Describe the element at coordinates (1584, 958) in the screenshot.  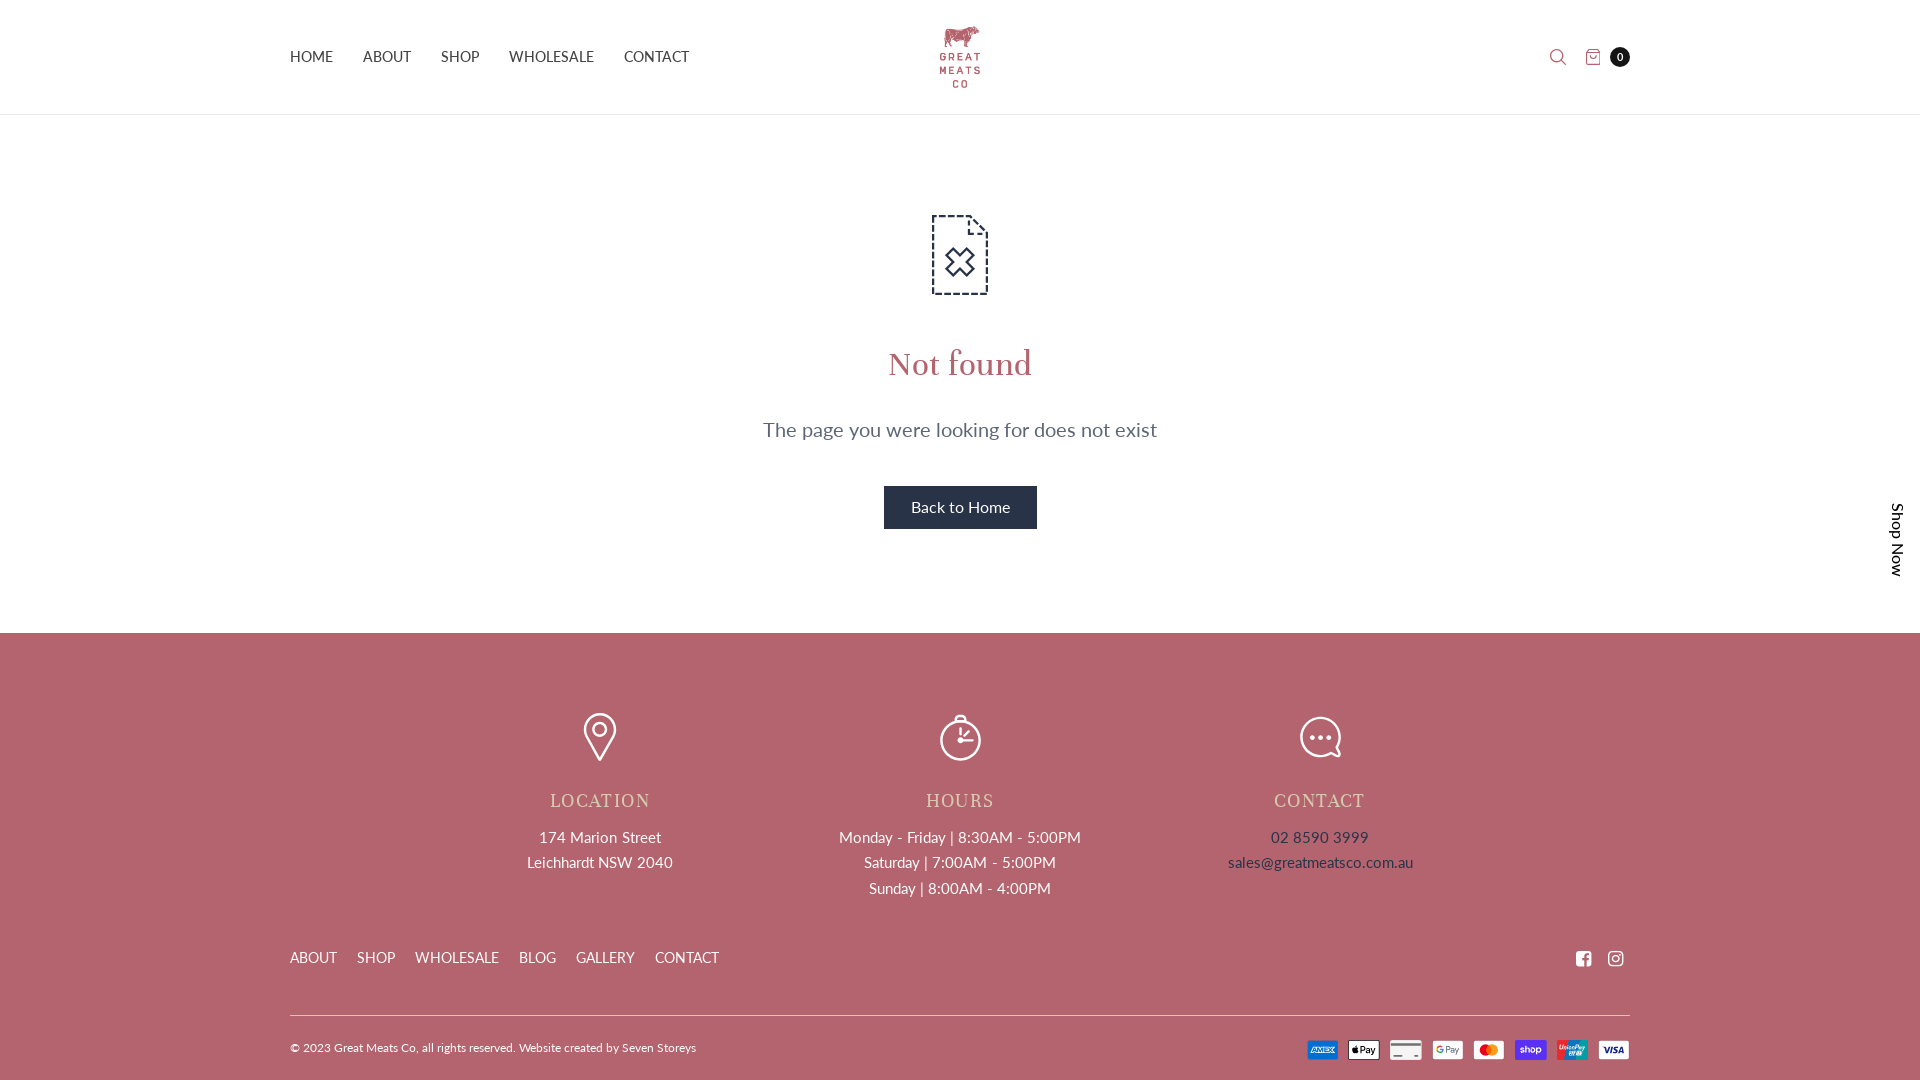
I see `Facebook` at that location.